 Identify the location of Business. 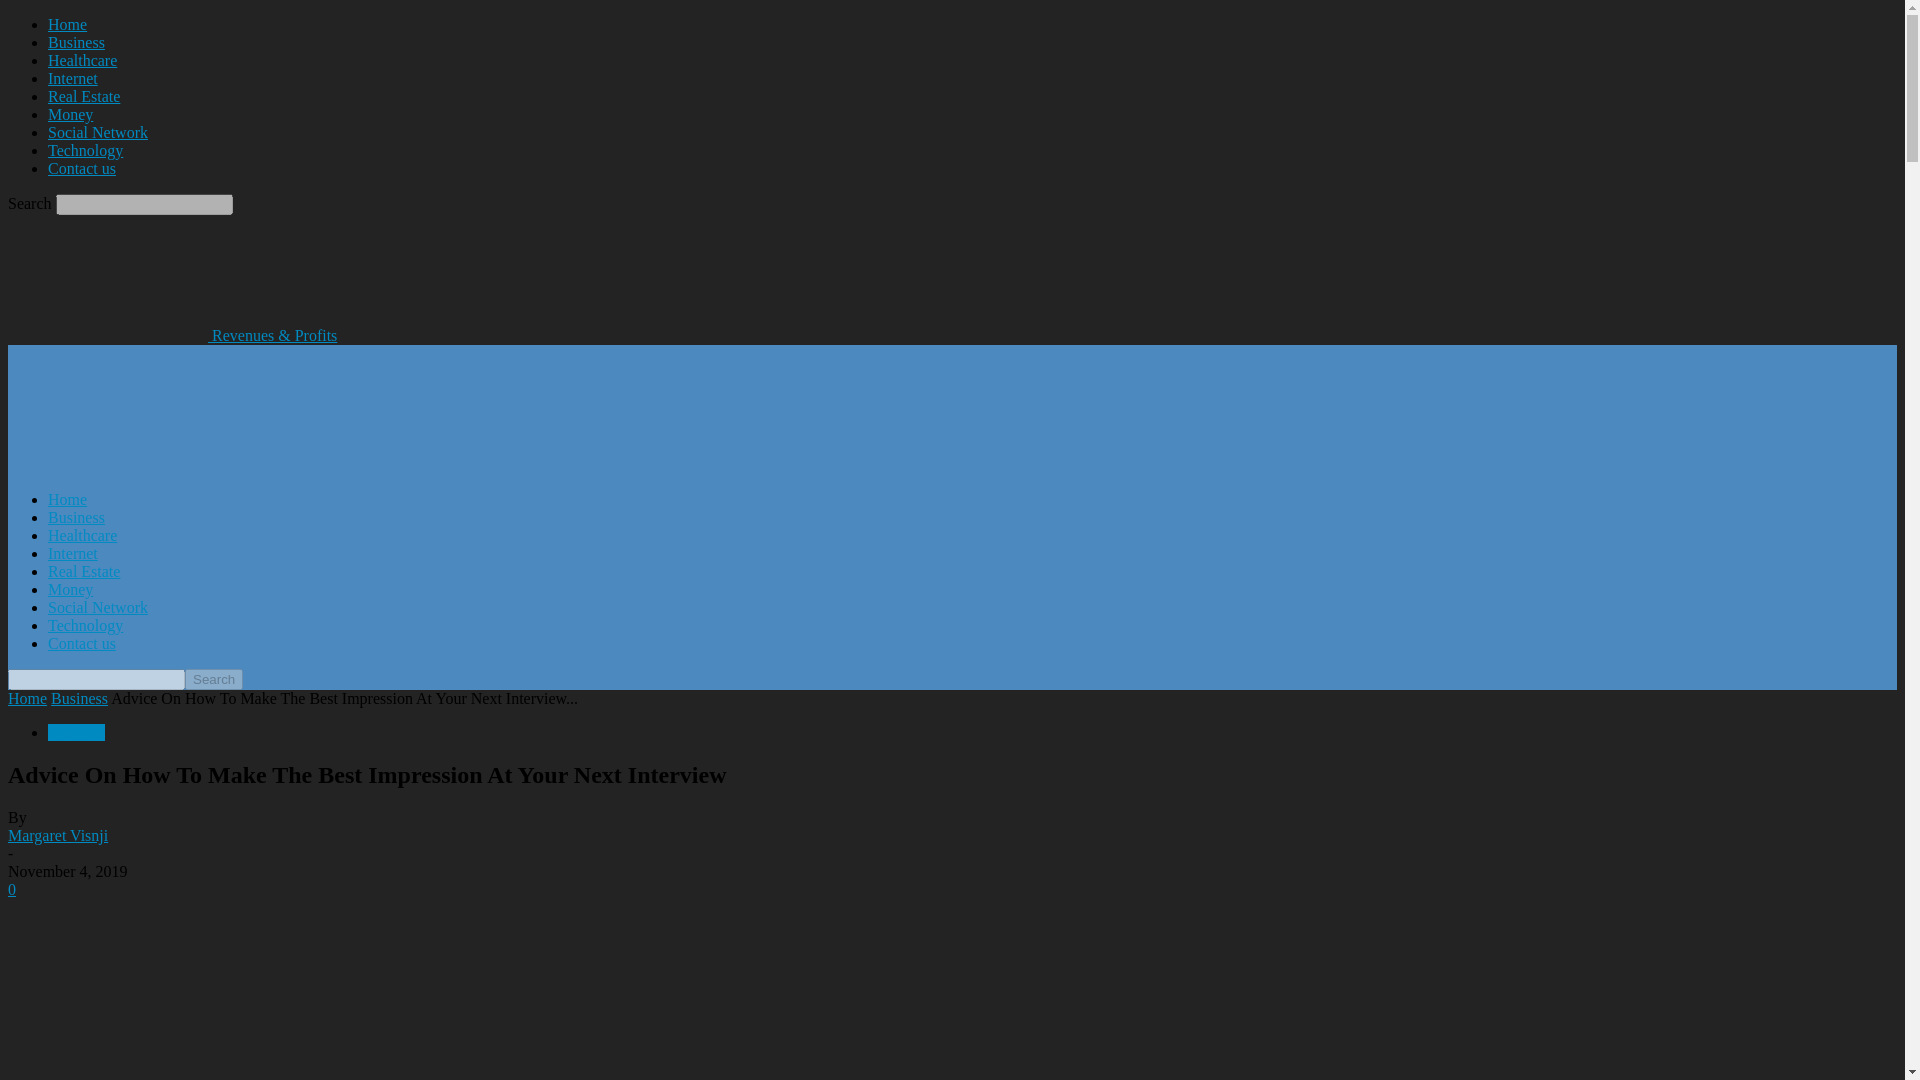
(76, 42).